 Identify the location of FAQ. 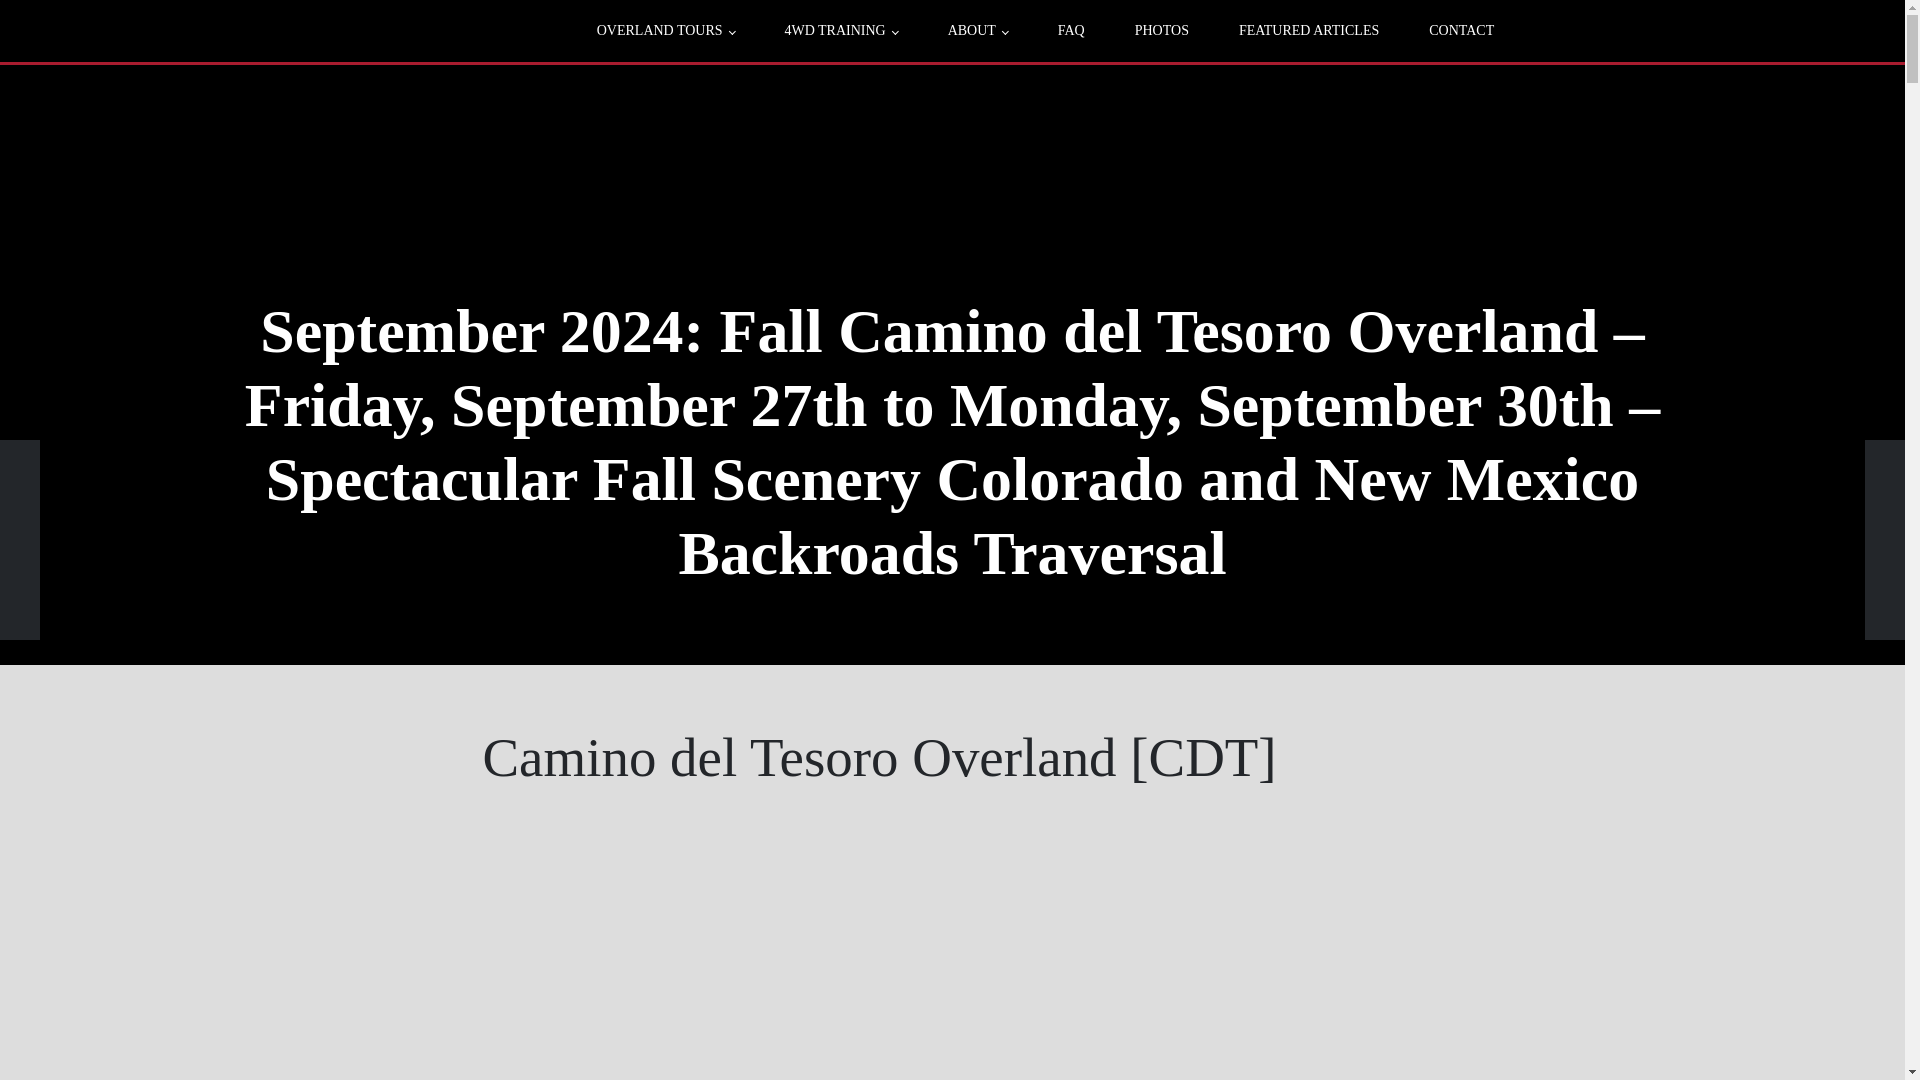
(1070, 30).